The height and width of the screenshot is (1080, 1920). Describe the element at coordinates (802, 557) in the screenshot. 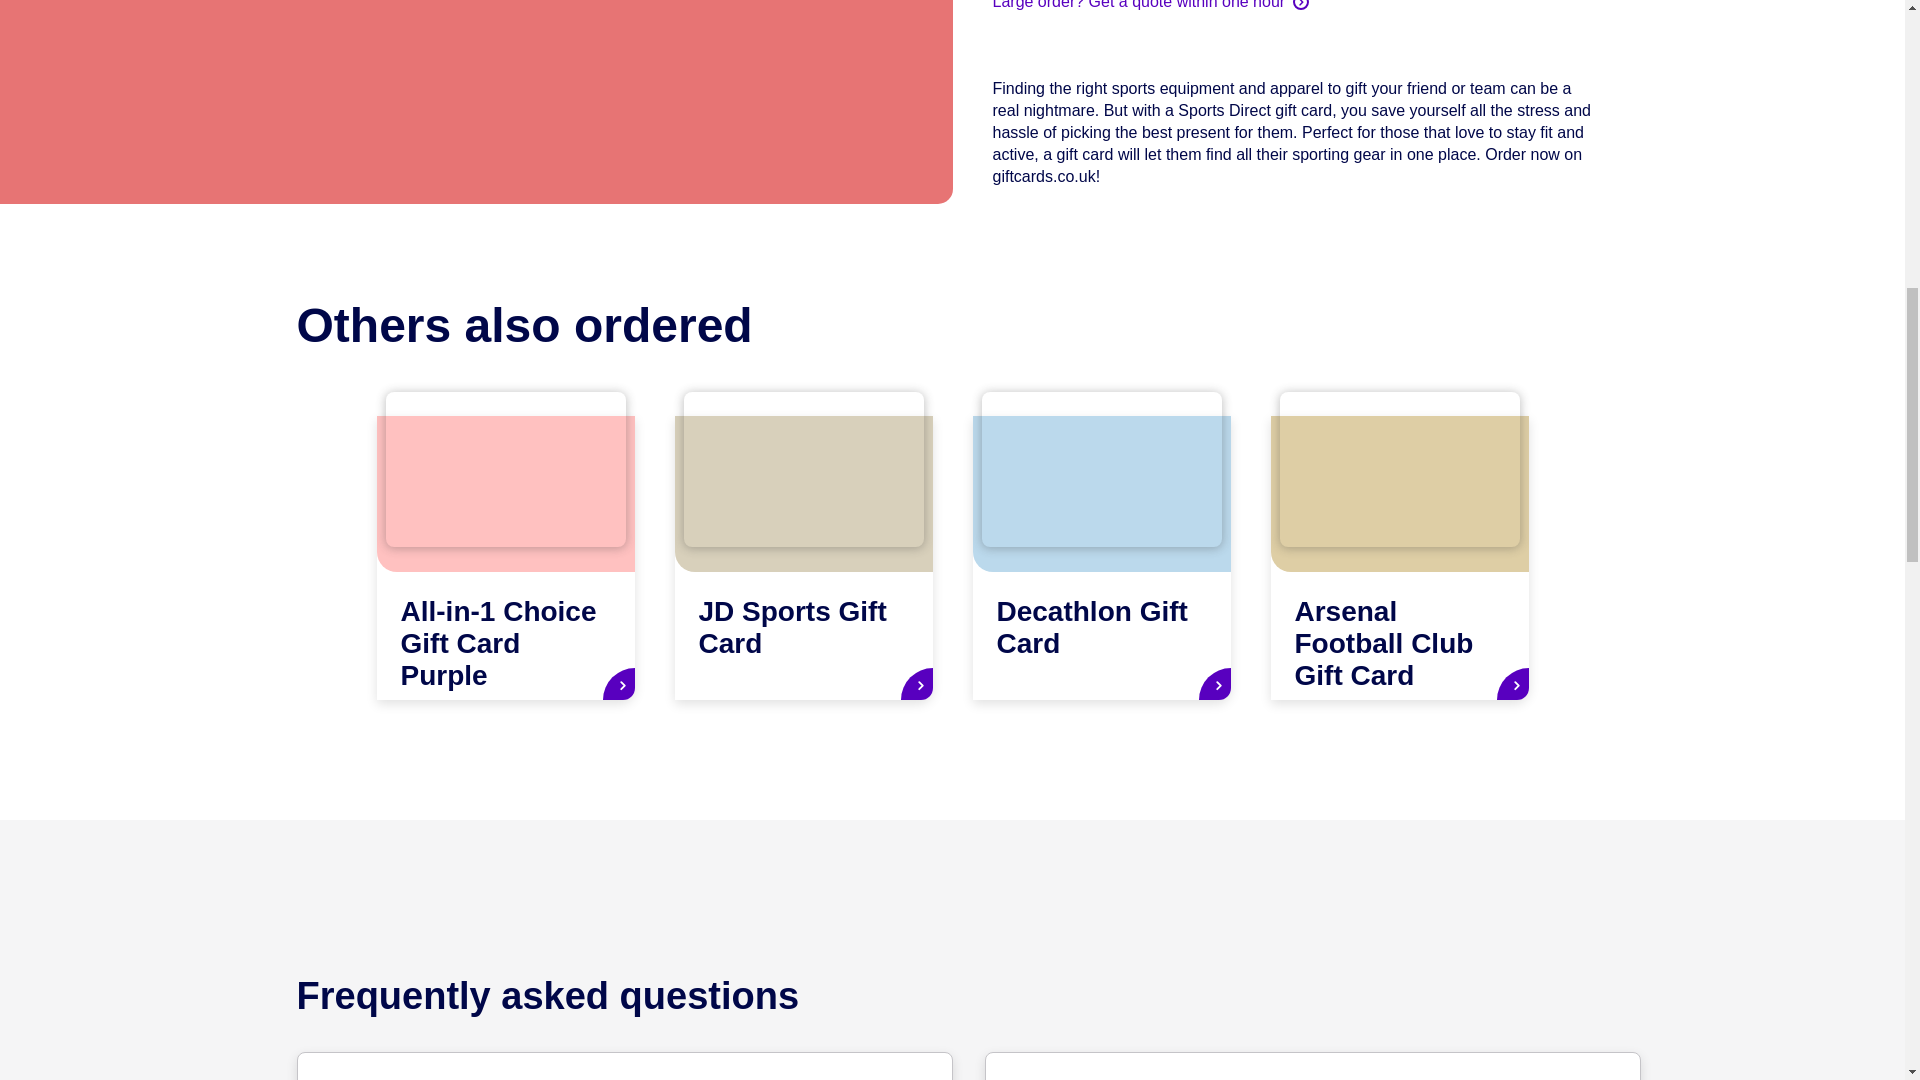

I see `JD Sports Gift Card` at that location.